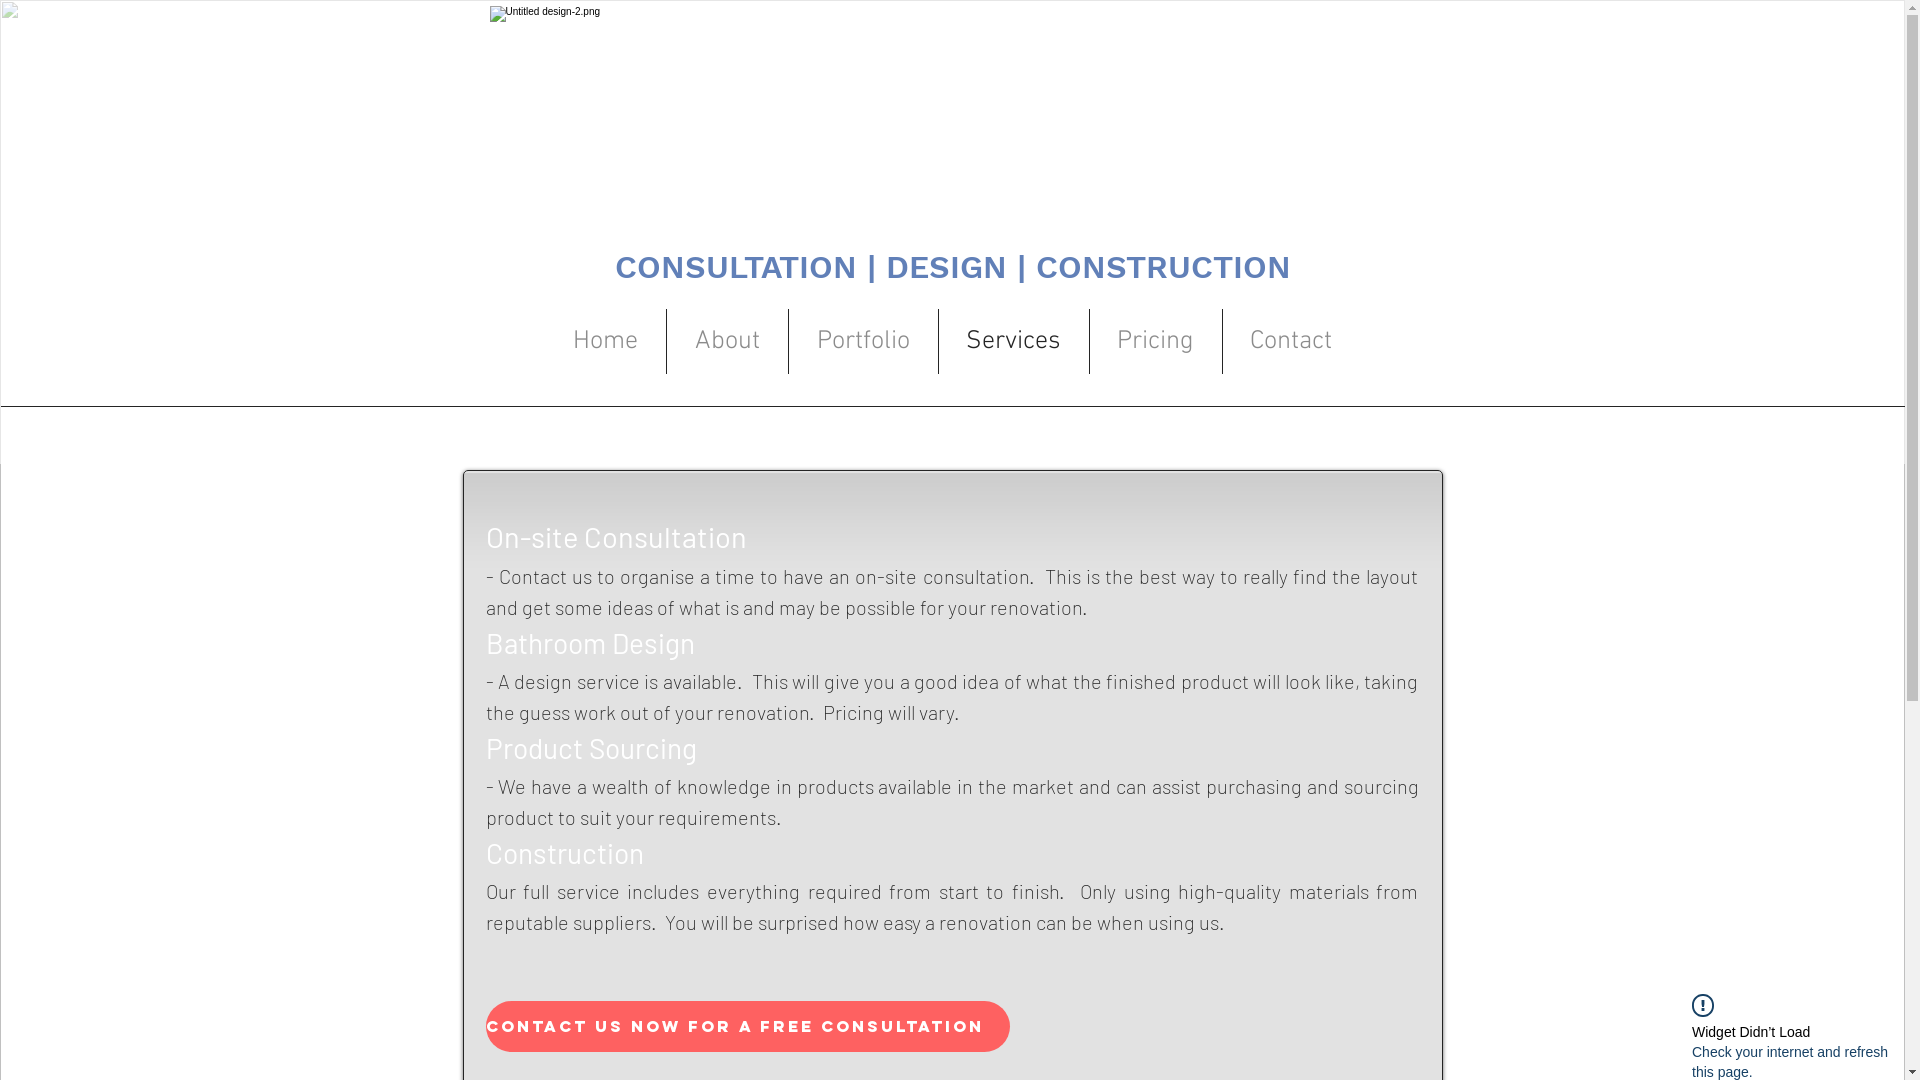  I want to click on About, so click(726, 341).